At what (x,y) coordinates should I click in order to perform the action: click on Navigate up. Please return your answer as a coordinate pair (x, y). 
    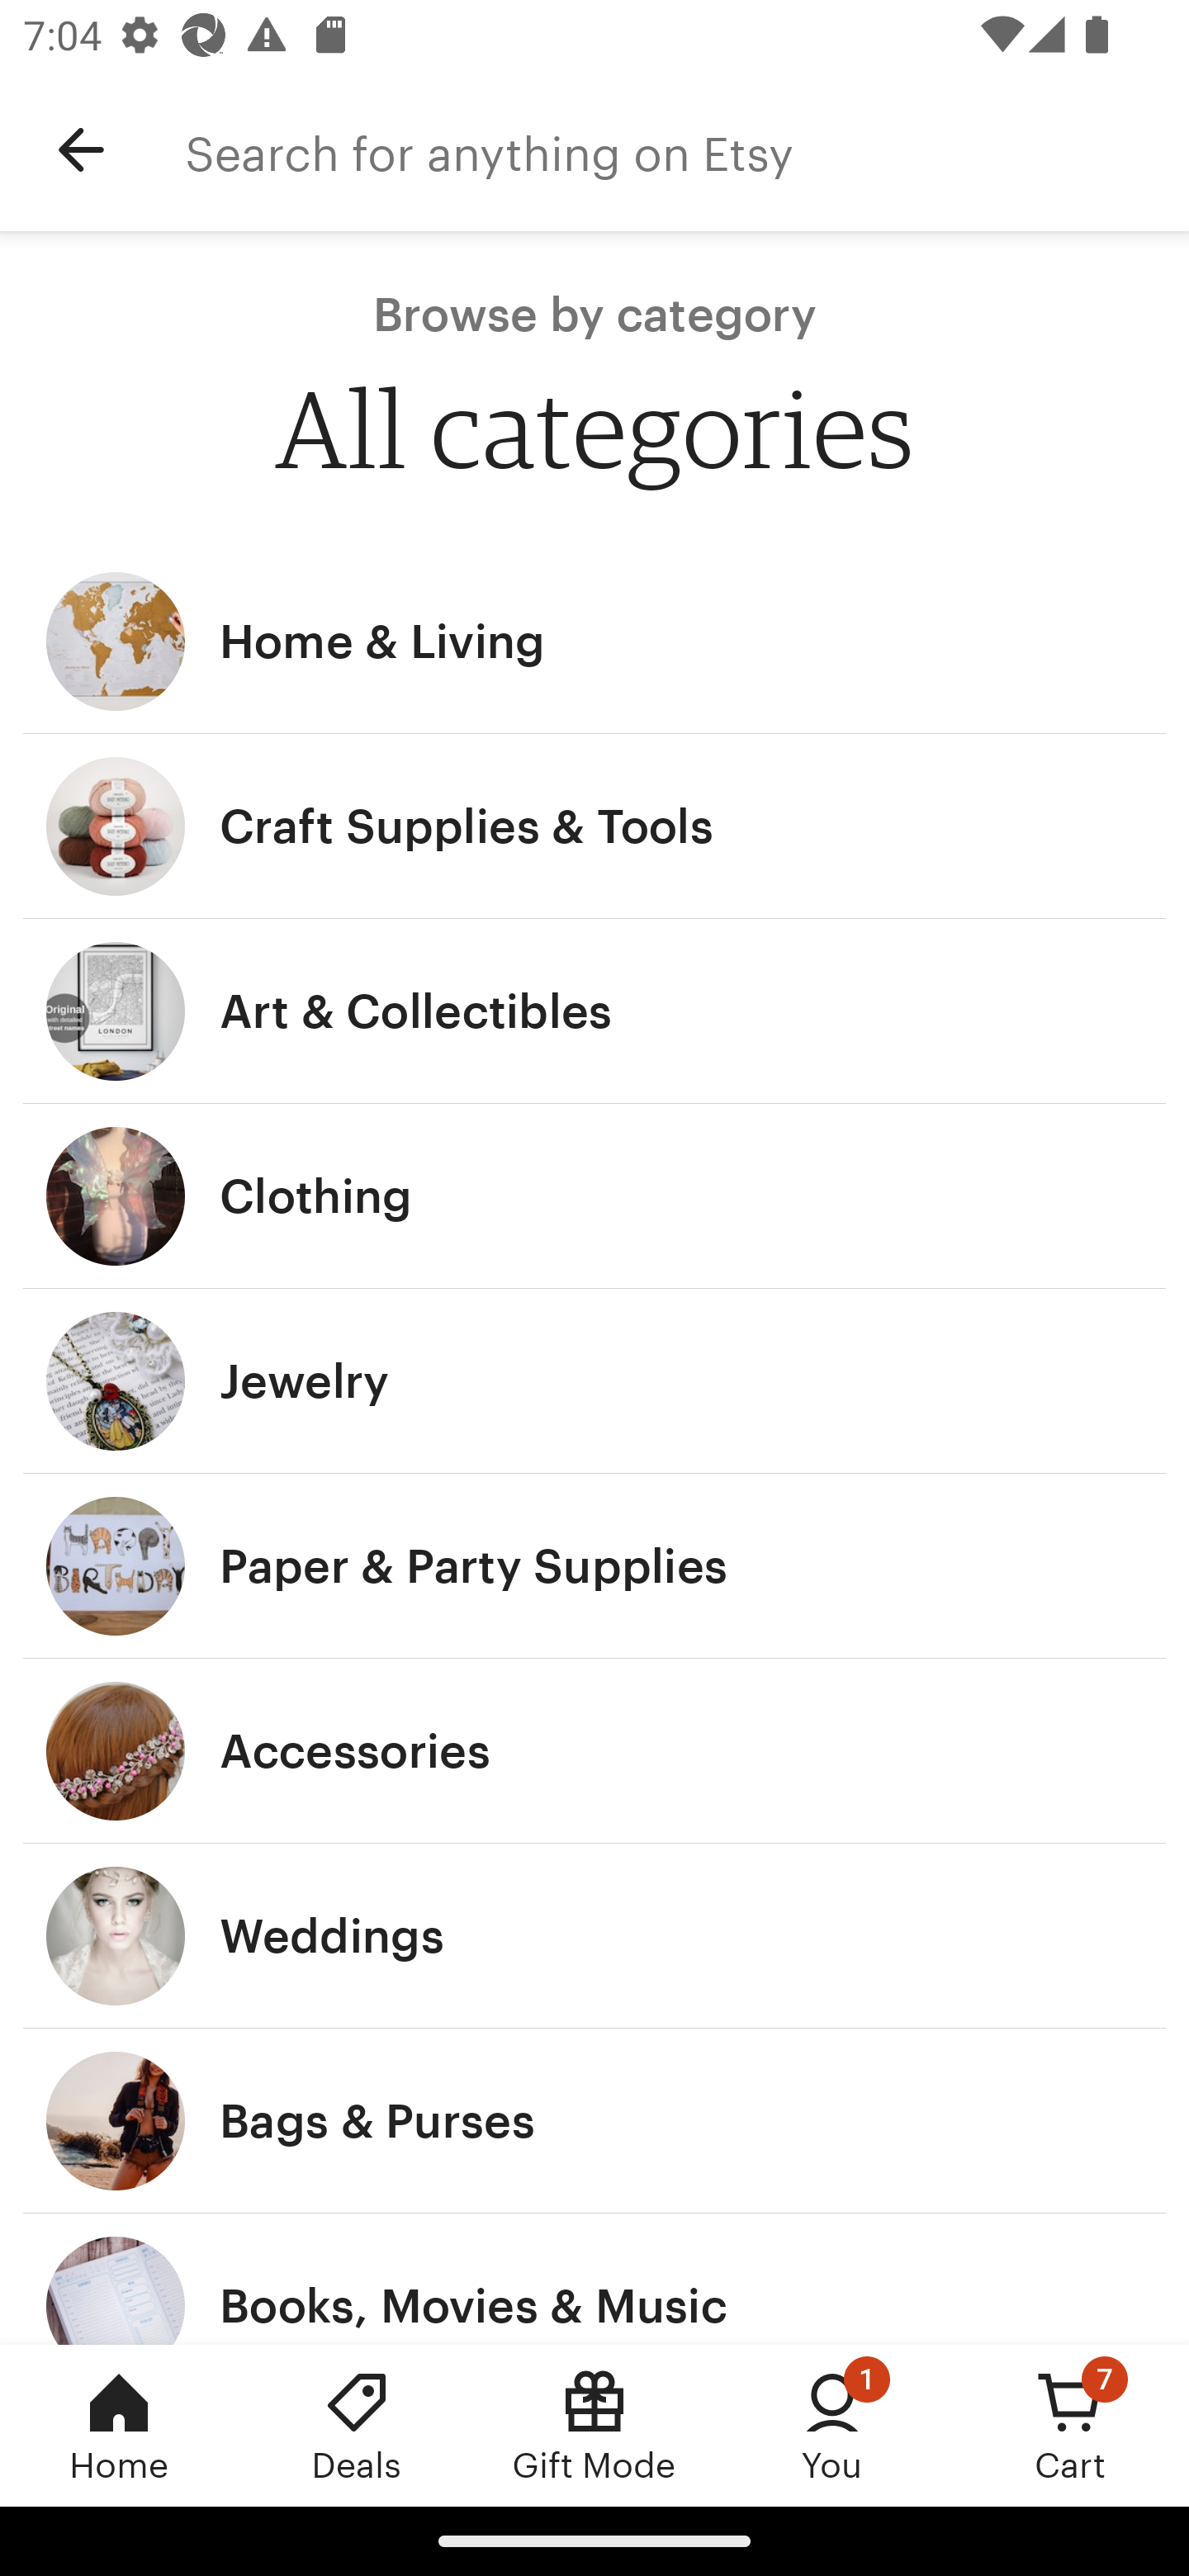
    Looking at the image, I should click on (81, 150).